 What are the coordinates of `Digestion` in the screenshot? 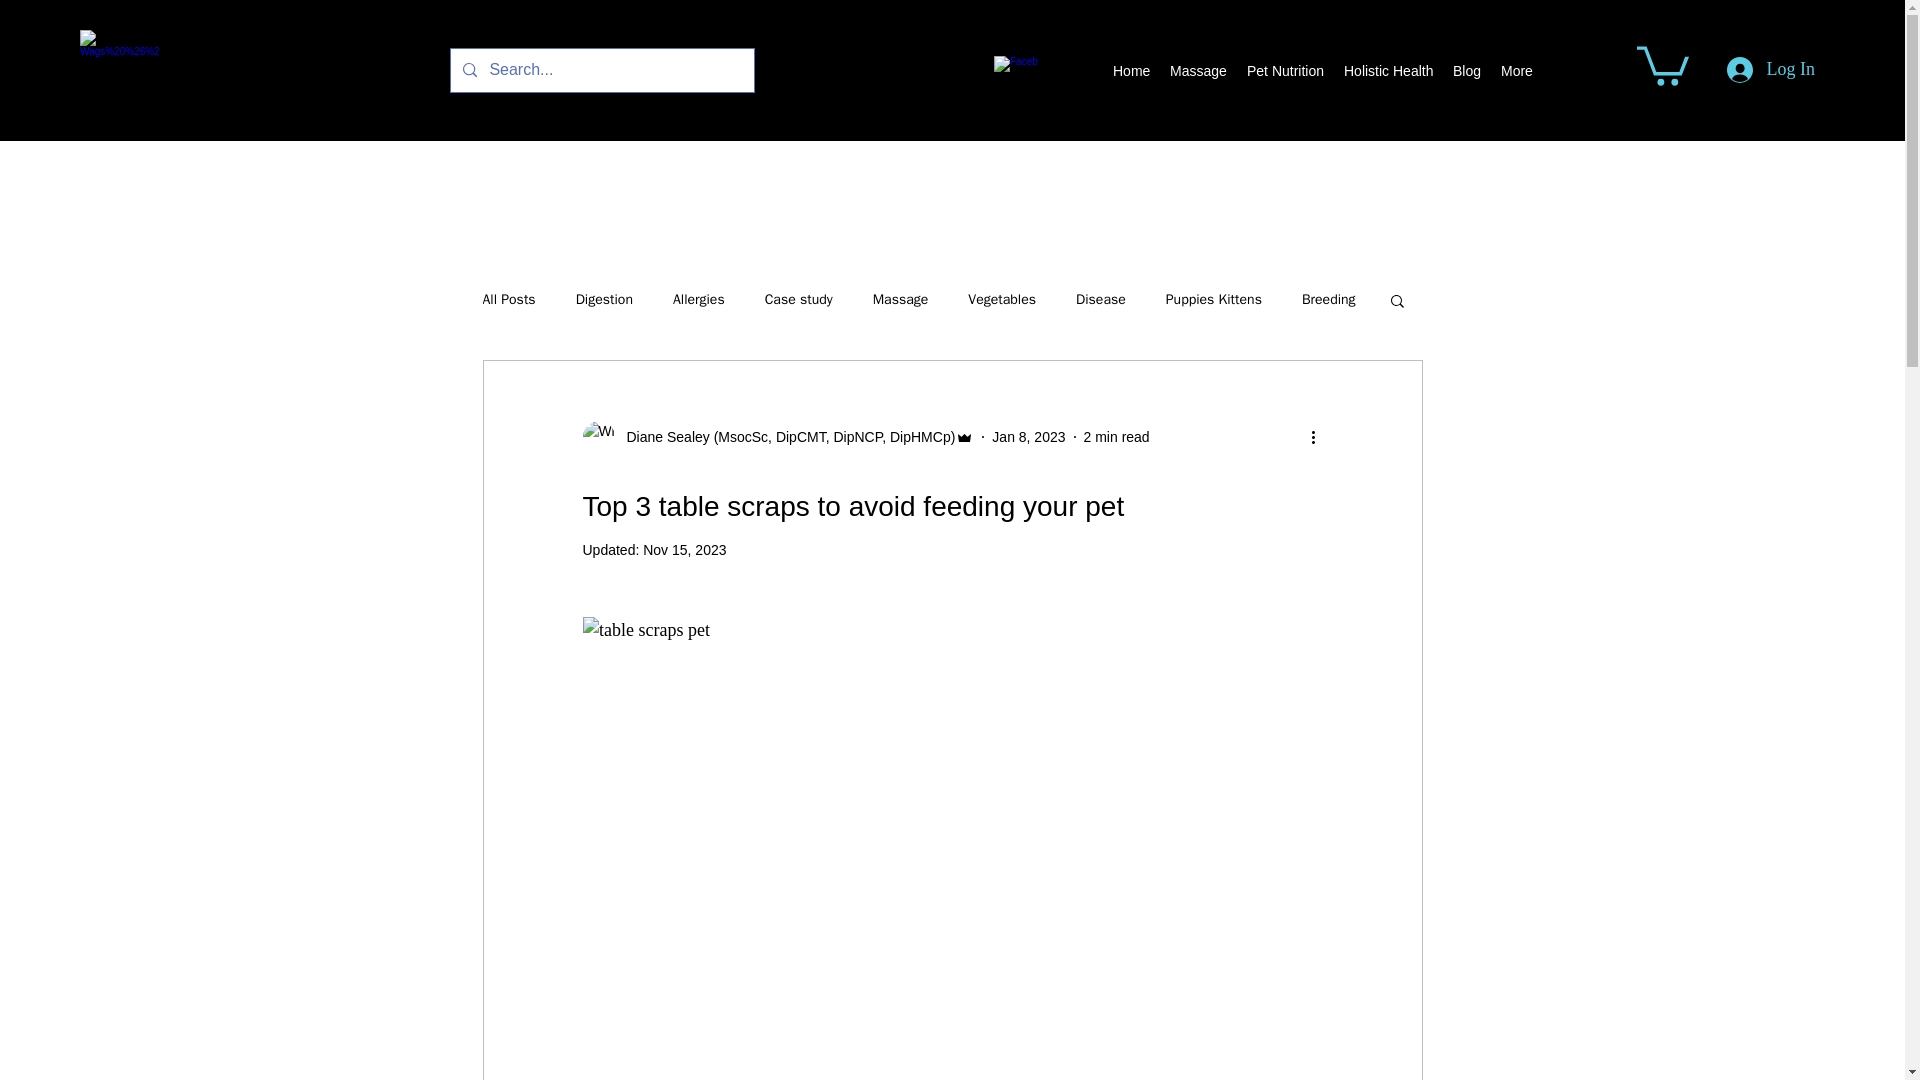 It's located at (604, 299).